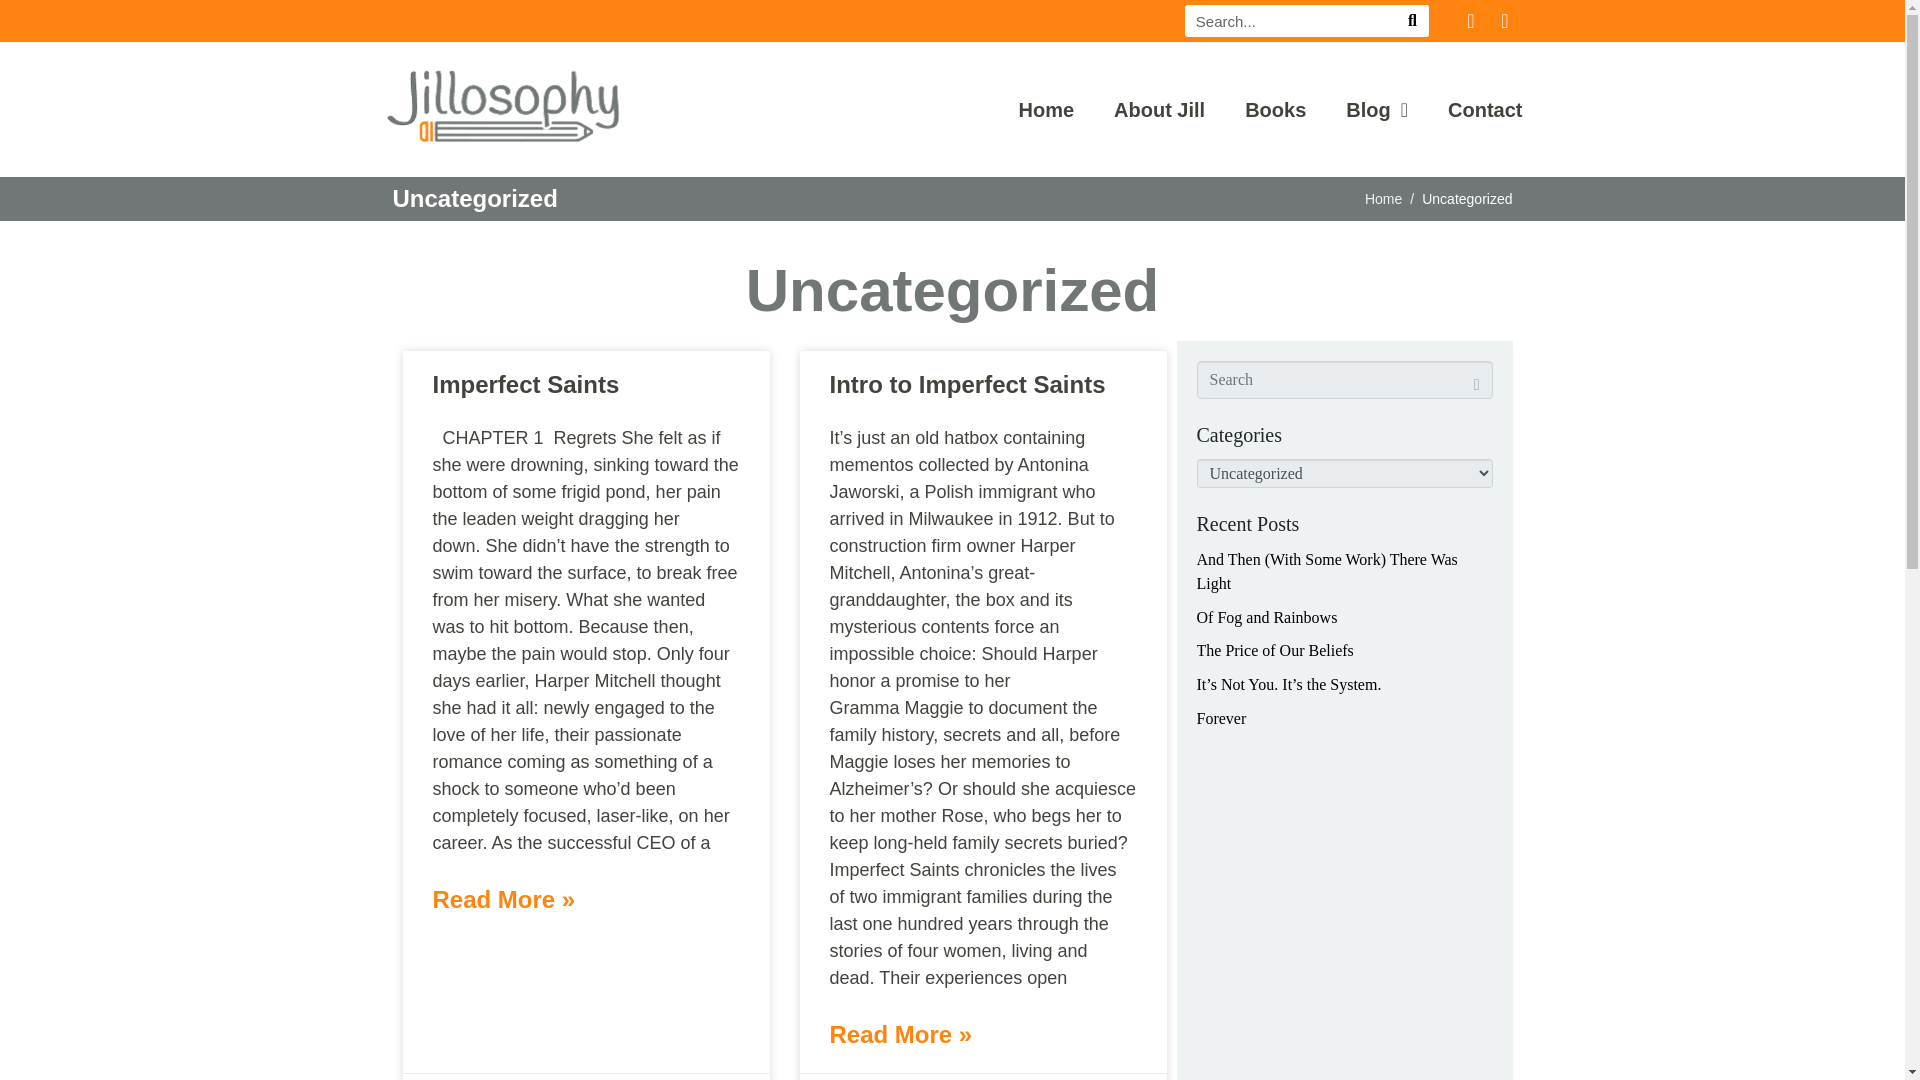 The width and height of the screenshot is (1920, 1080). Describe the element at coordinates (1159, 110) in the screenshot. I see `About Jill` at that location.